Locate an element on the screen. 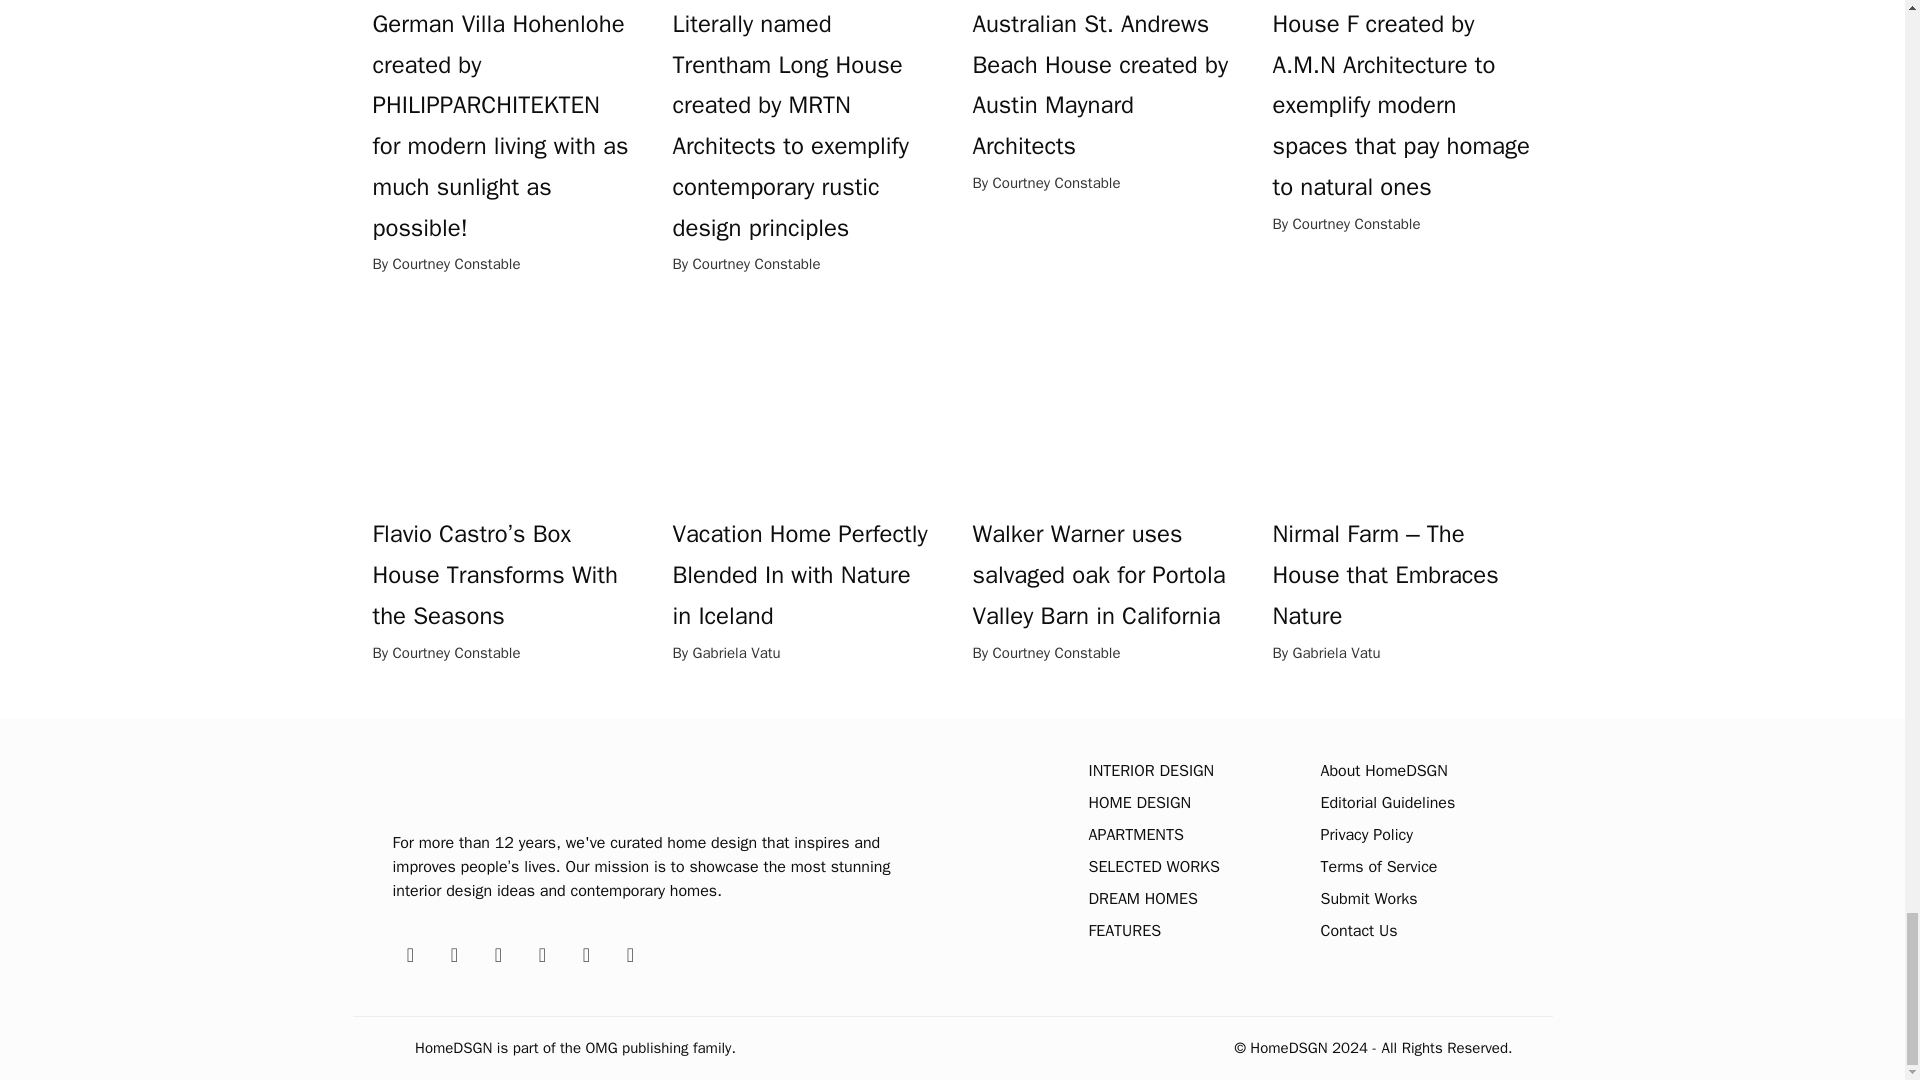  Twitter is located at coordinates (498, 954).